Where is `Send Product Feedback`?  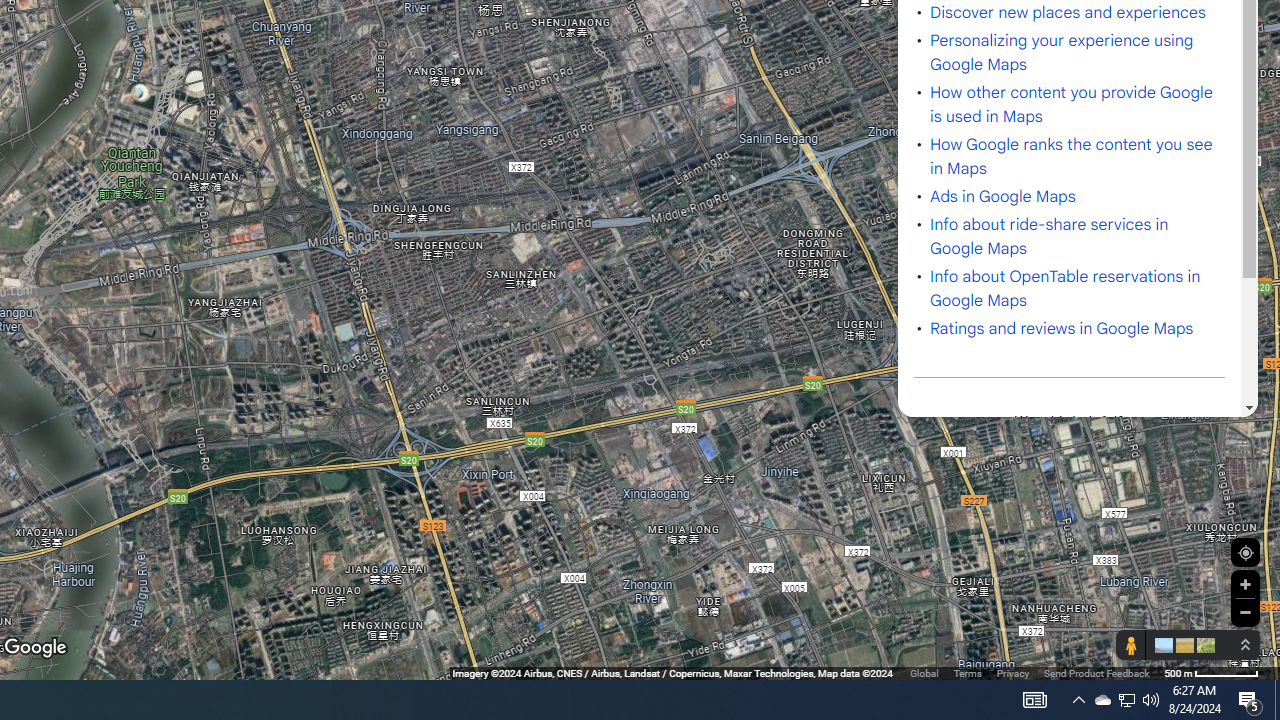 Send Product Feedback is located at coordinates (1096, 672).